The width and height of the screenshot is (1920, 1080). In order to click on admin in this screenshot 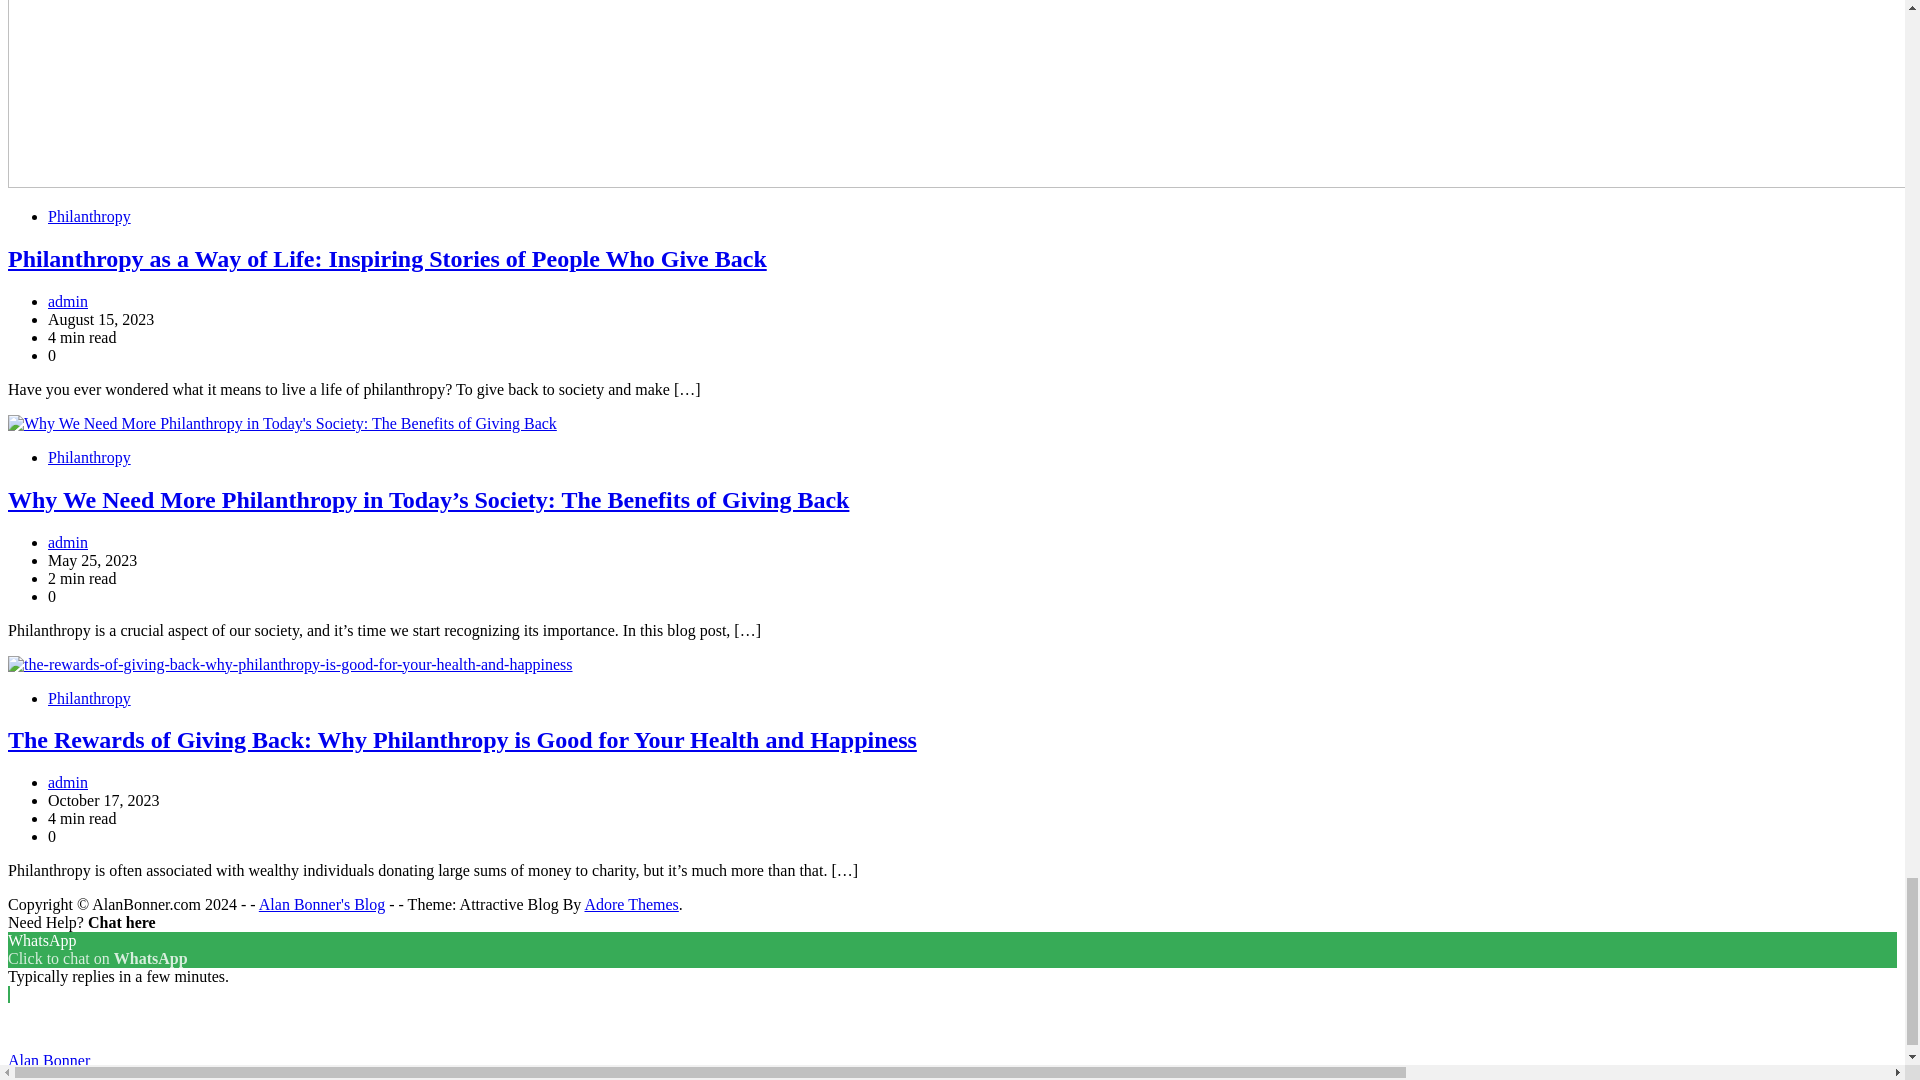, I will do `click(68, 300)`.